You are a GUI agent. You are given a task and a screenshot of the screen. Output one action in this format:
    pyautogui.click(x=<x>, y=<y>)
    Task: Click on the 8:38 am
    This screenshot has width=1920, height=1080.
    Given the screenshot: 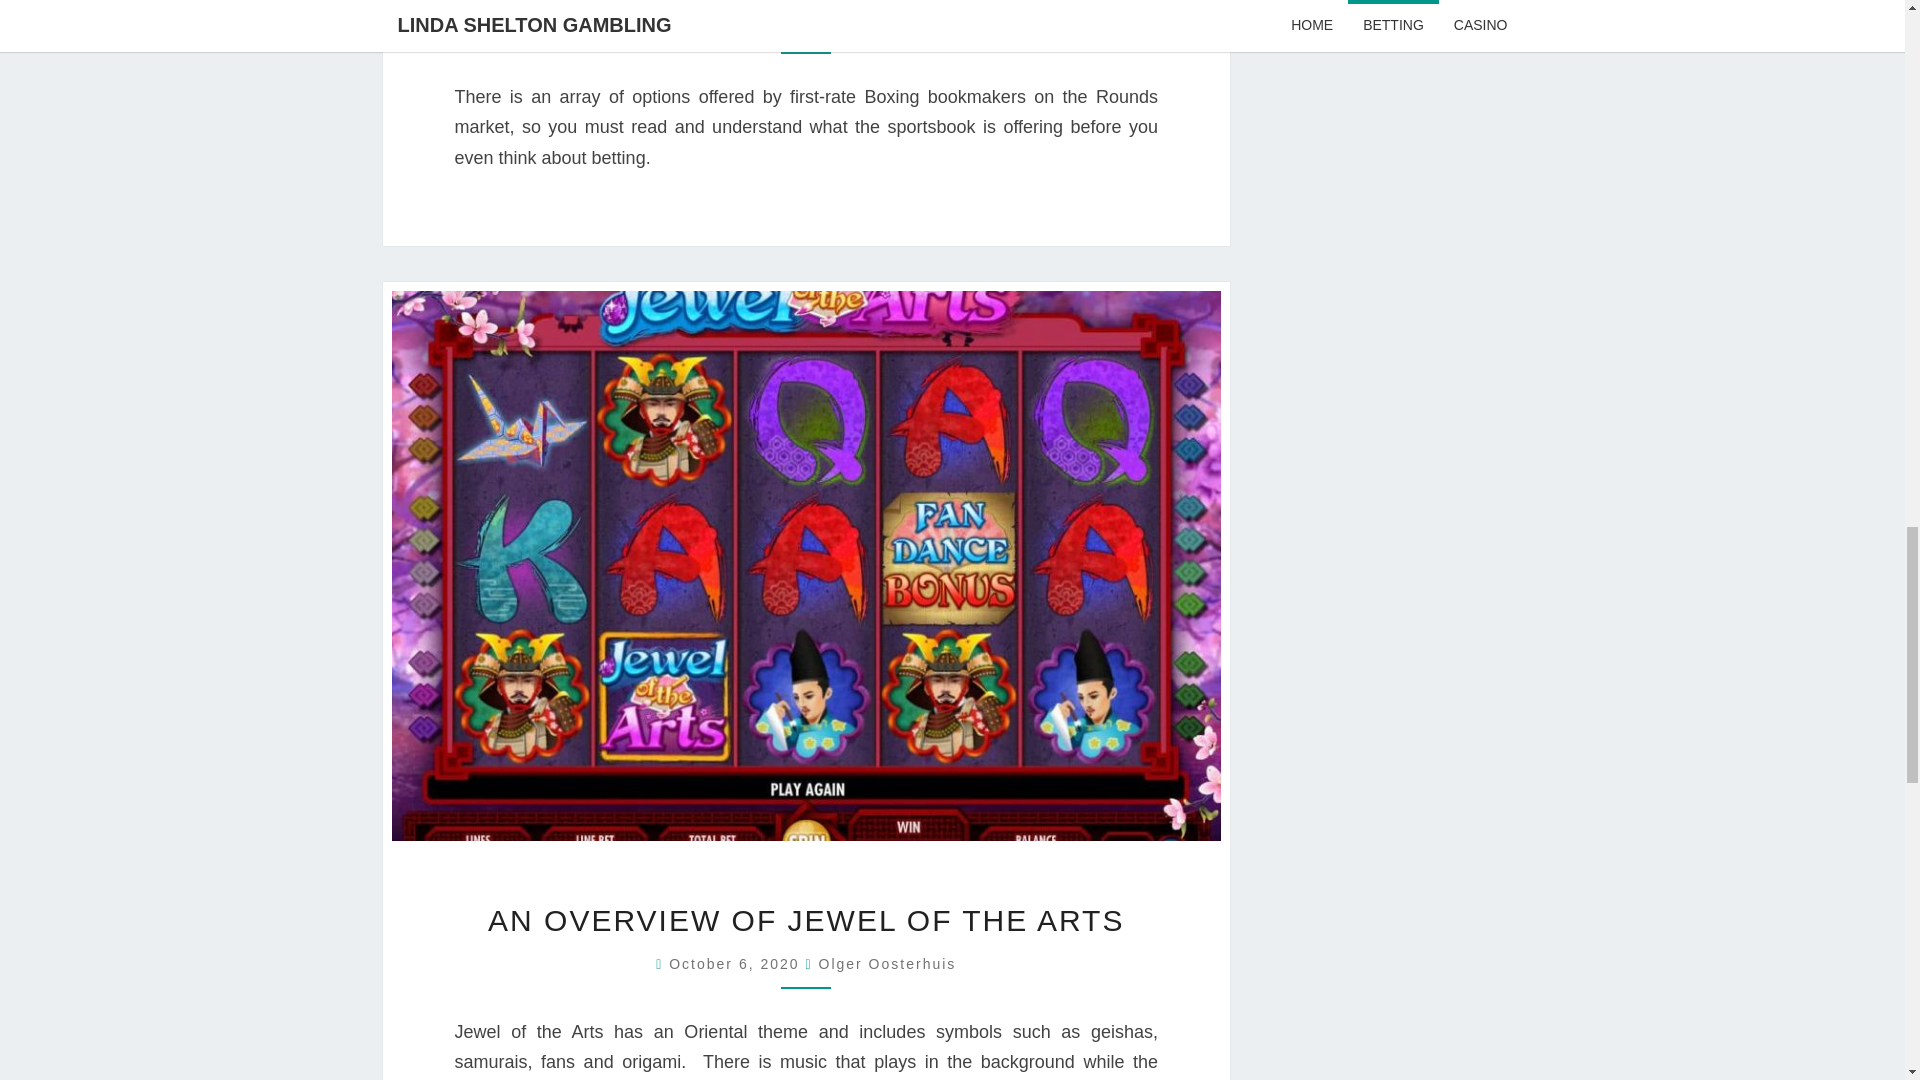 What is the action you would take?
    pyautogui.click(x=737, y=28)
    